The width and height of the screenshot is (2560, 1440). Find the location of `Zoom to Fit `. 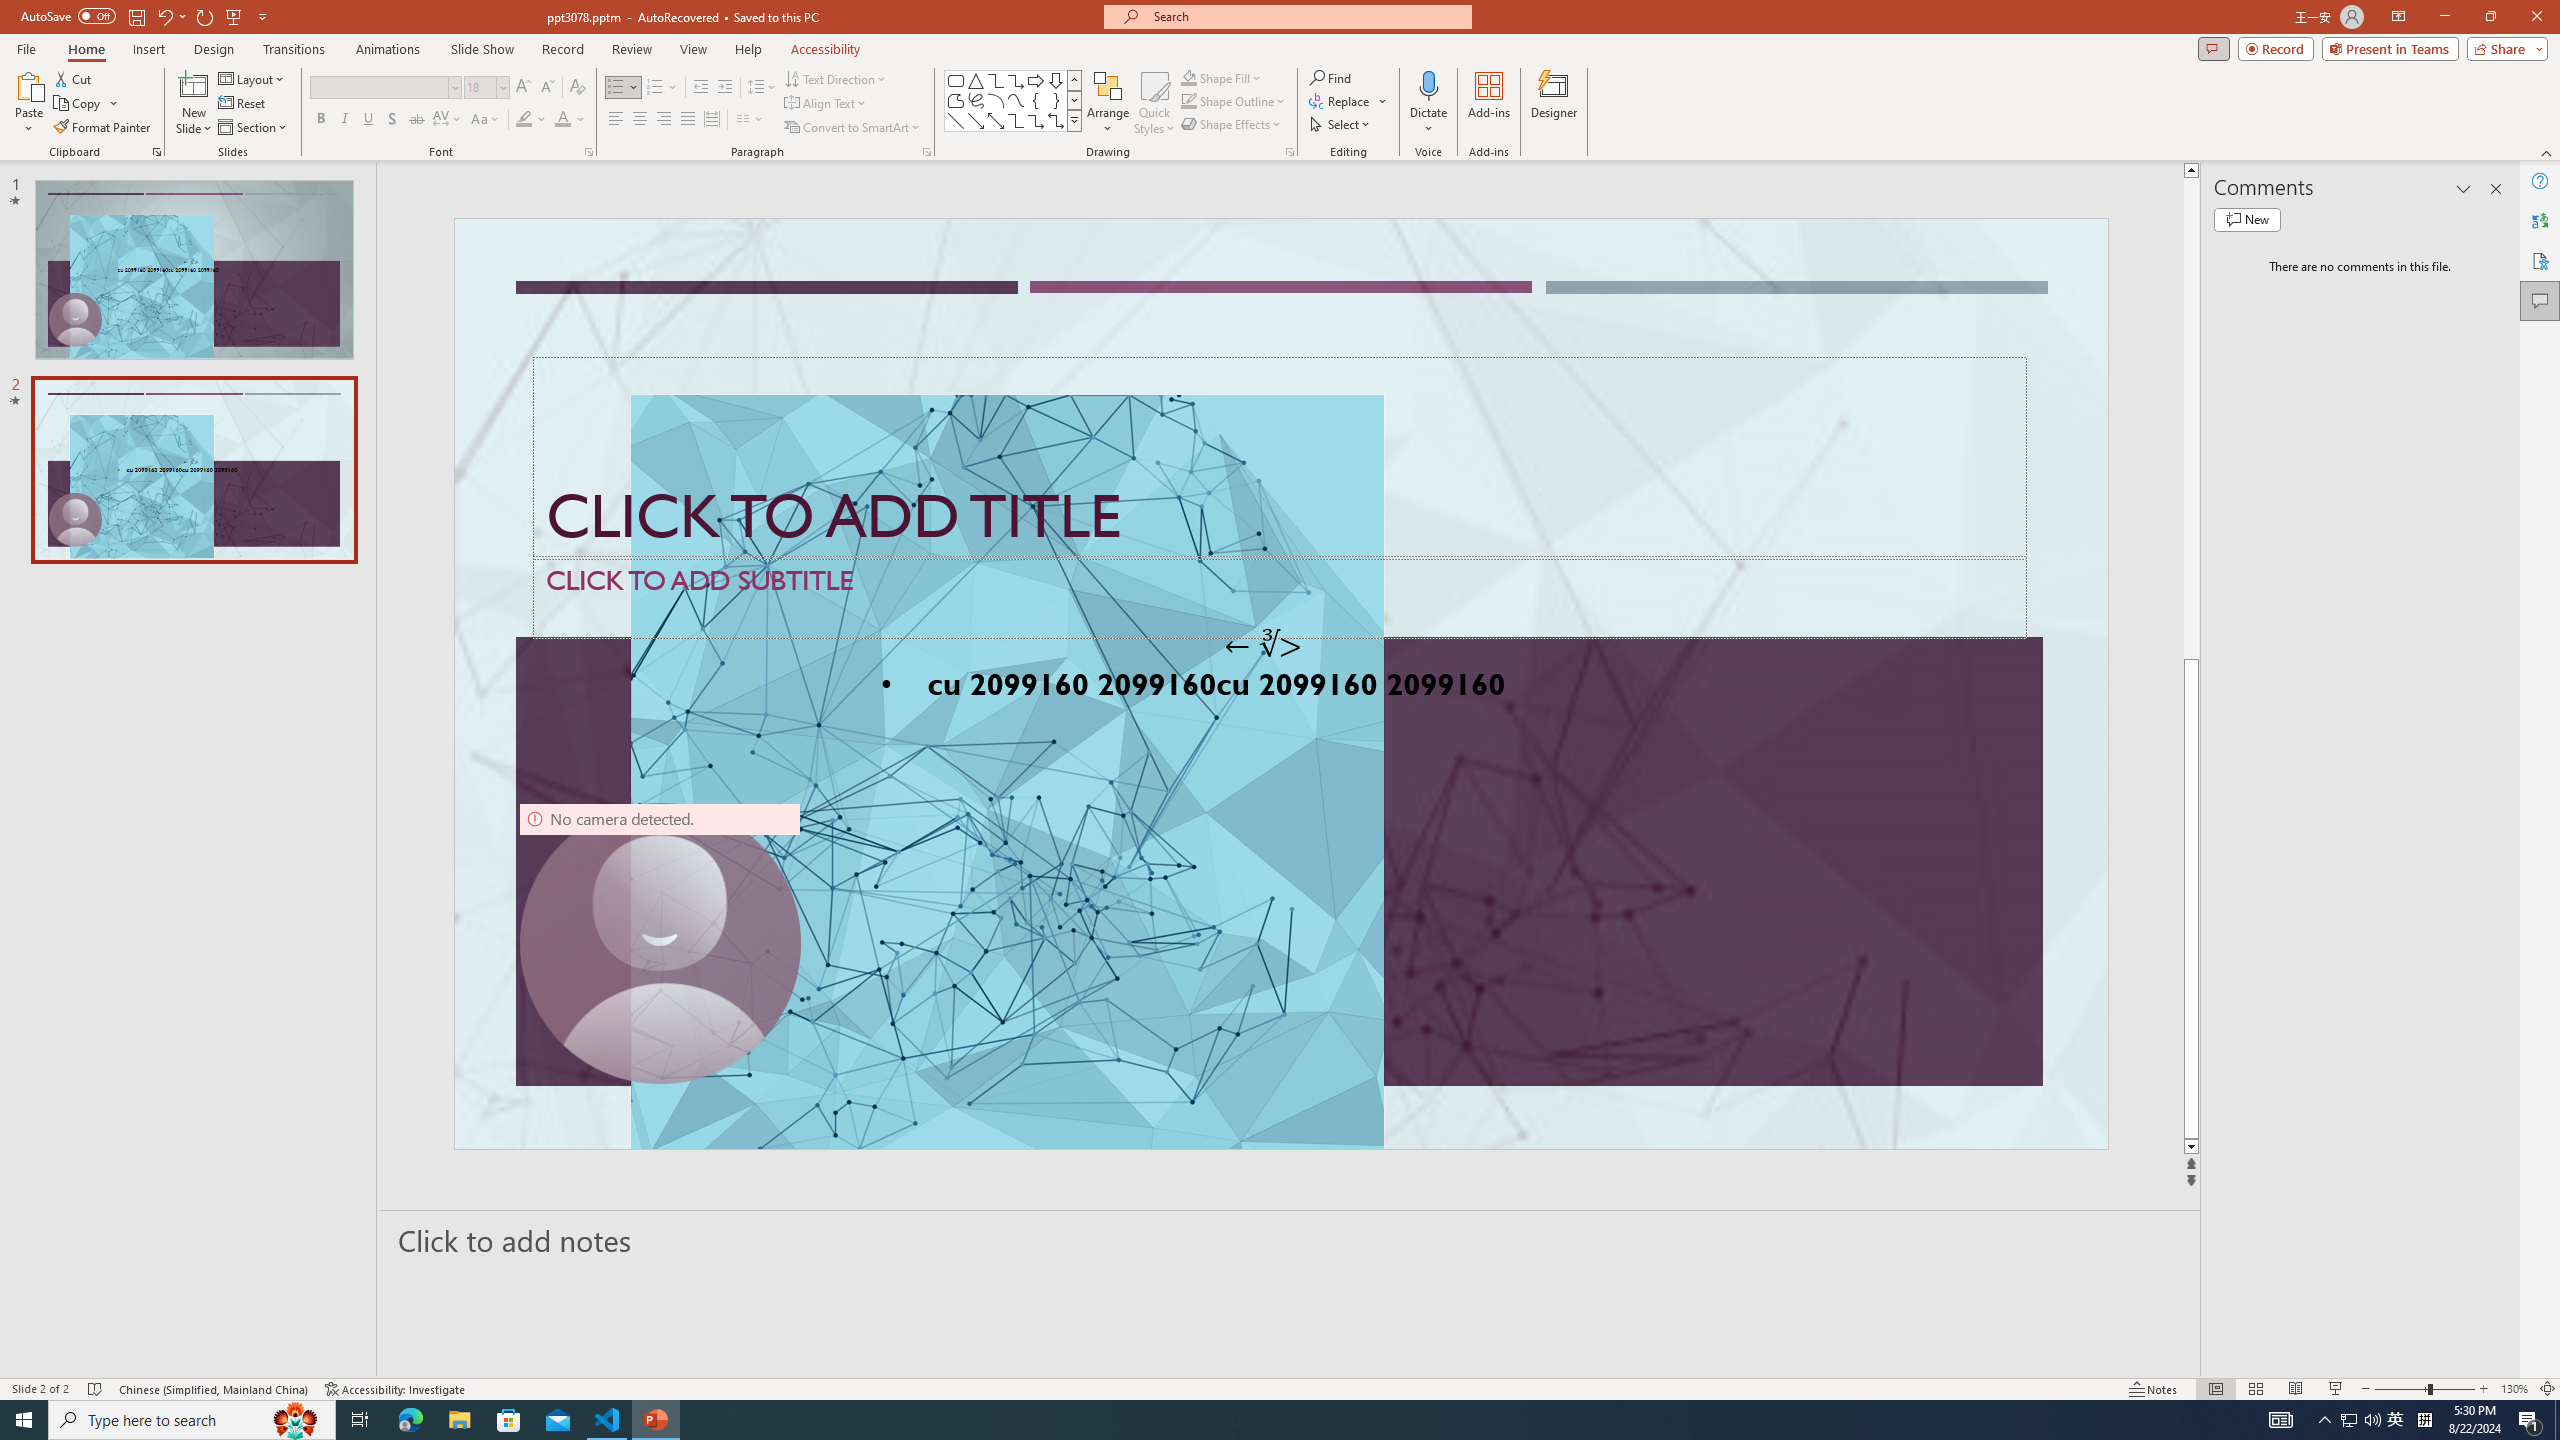

Zoom to Fit  is located at coordinates (2548, 1389).